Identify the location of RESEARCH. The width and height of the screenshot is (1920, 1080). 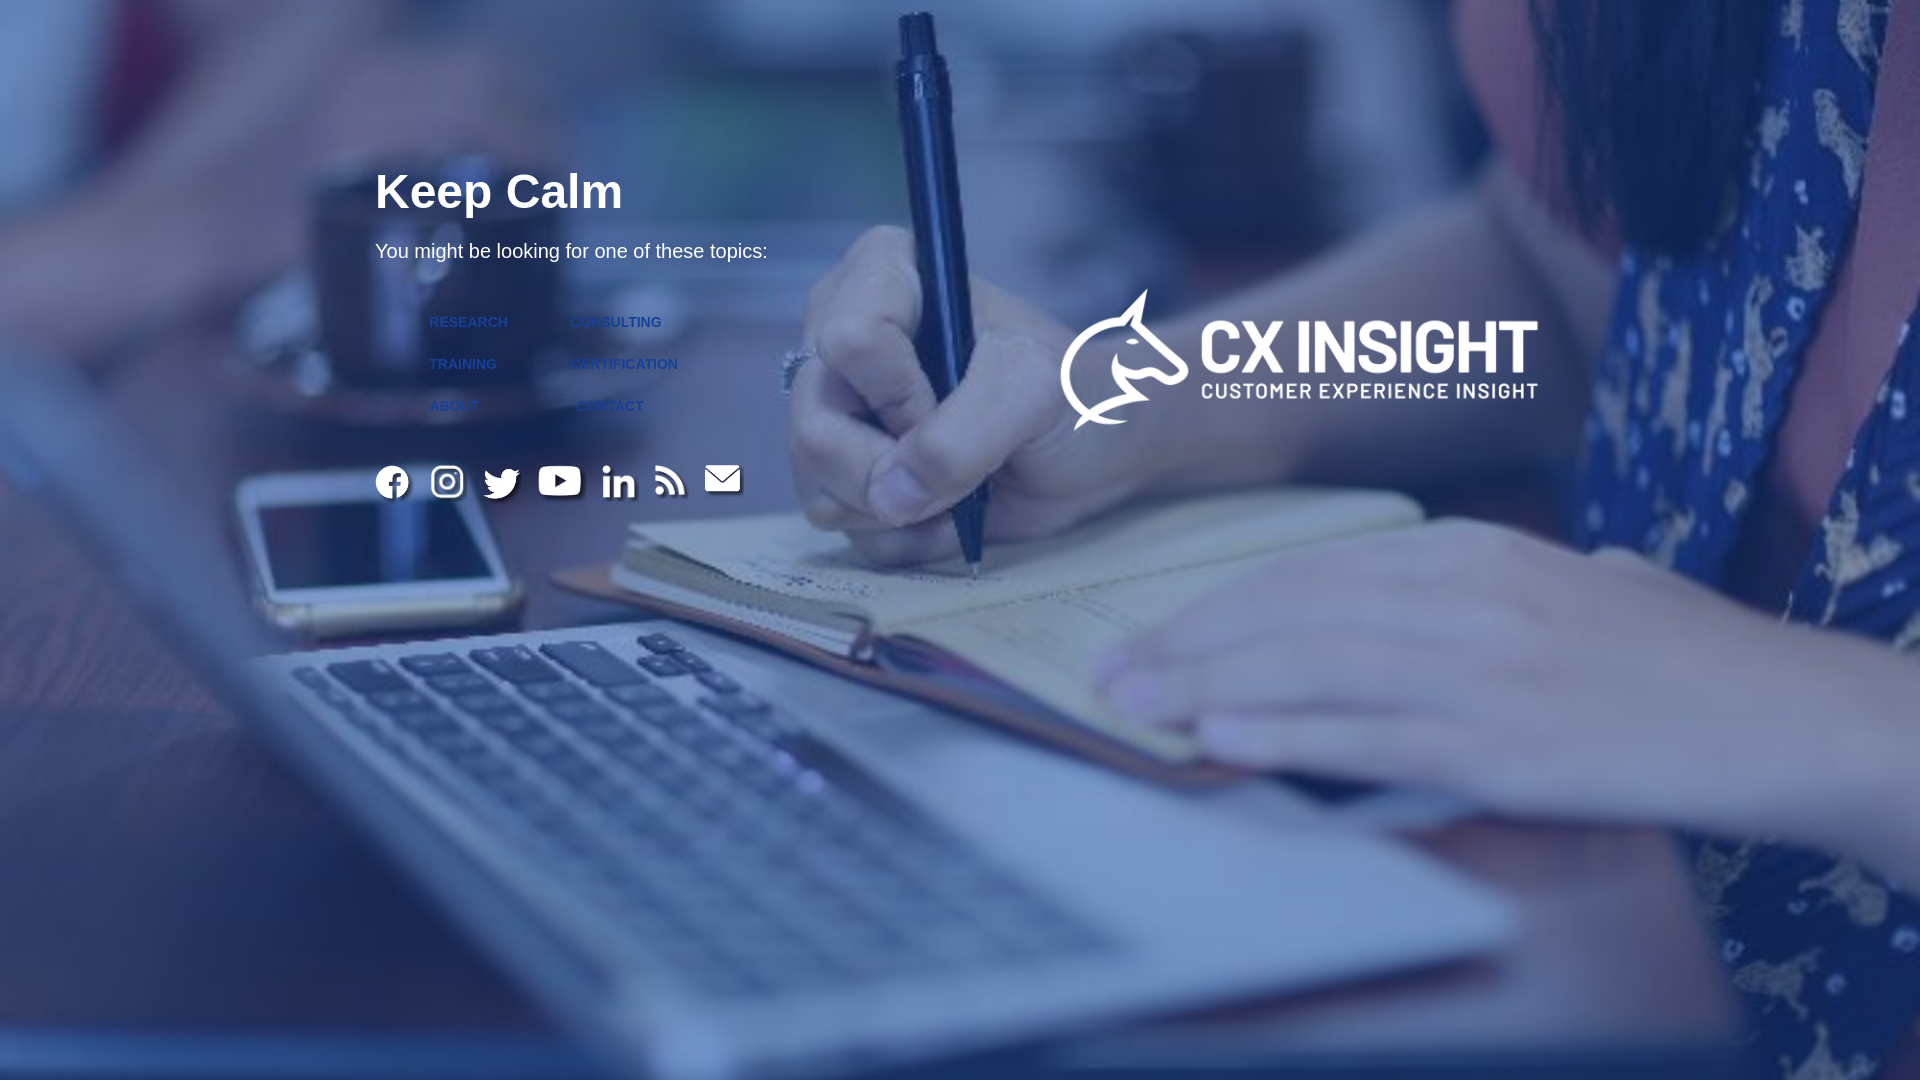
(468, 322).